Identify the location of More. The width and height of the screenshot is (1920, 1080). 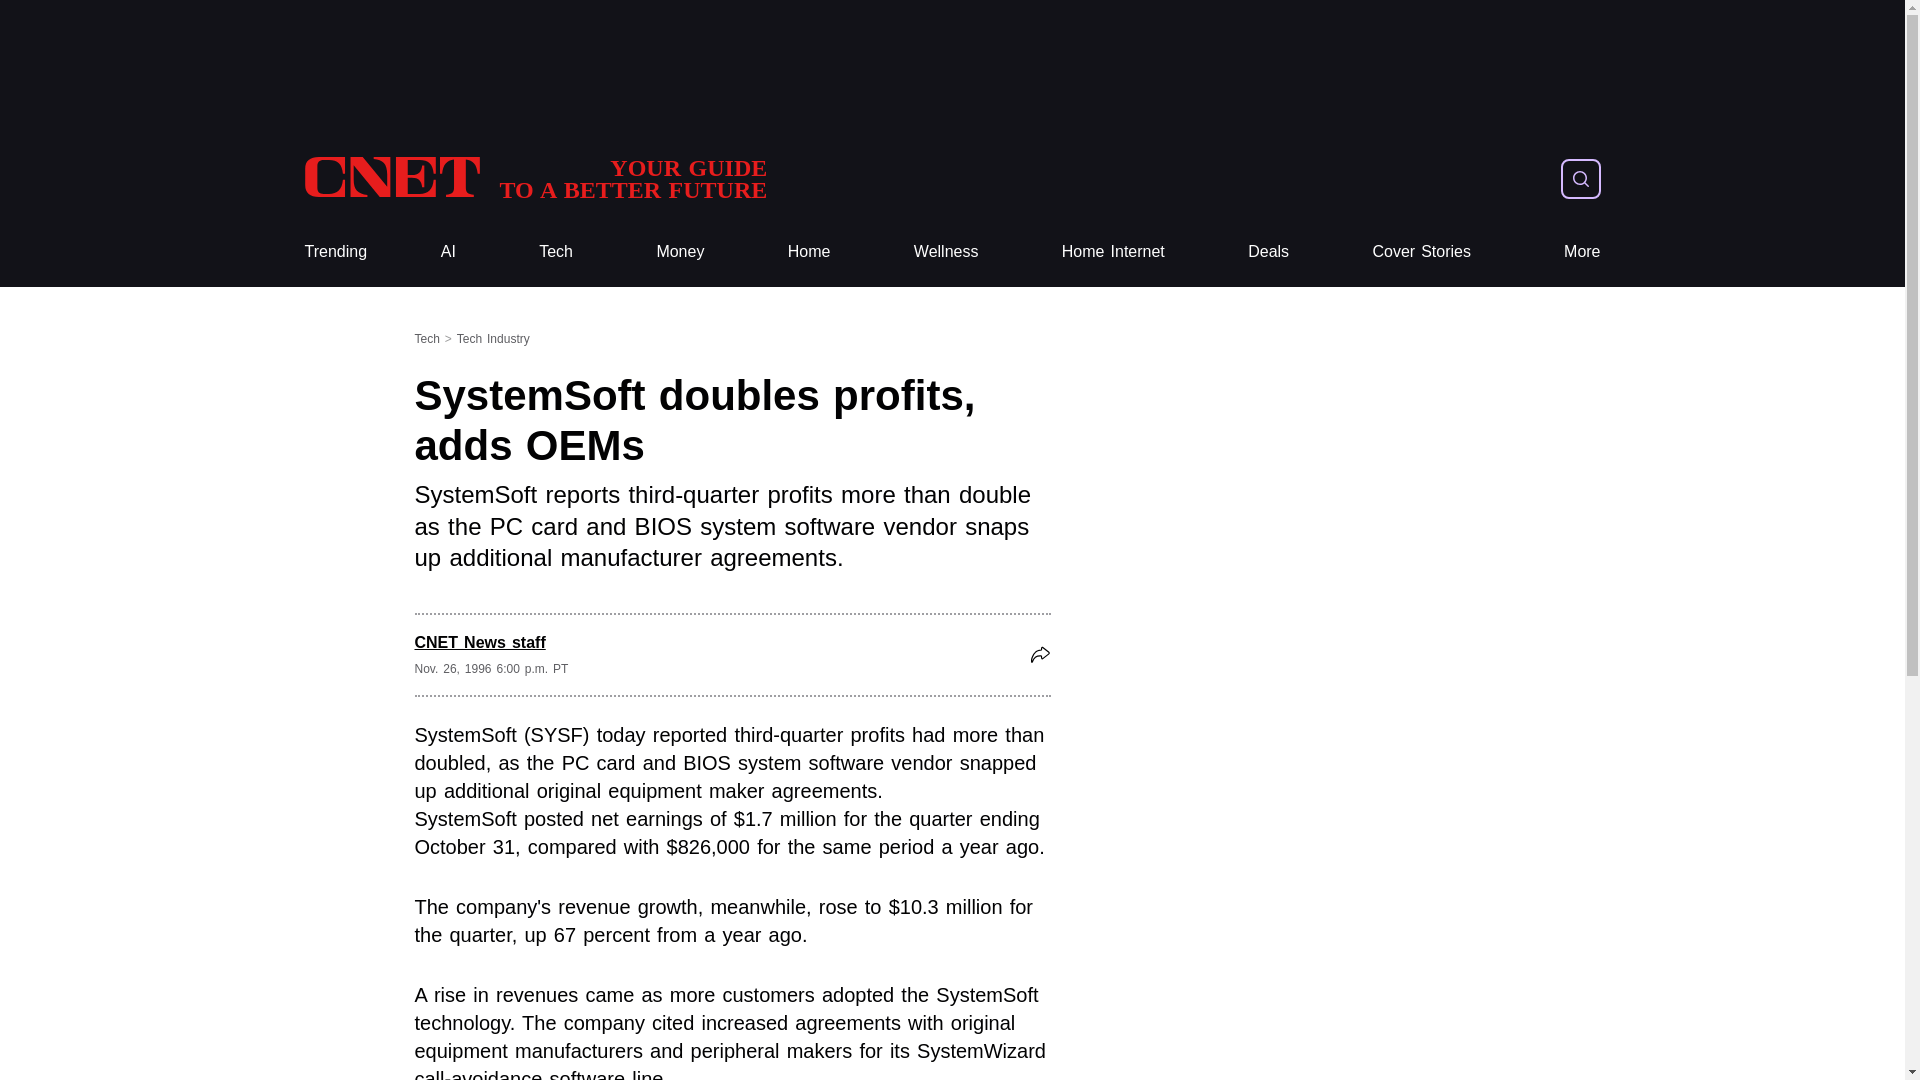
(1582, 252).